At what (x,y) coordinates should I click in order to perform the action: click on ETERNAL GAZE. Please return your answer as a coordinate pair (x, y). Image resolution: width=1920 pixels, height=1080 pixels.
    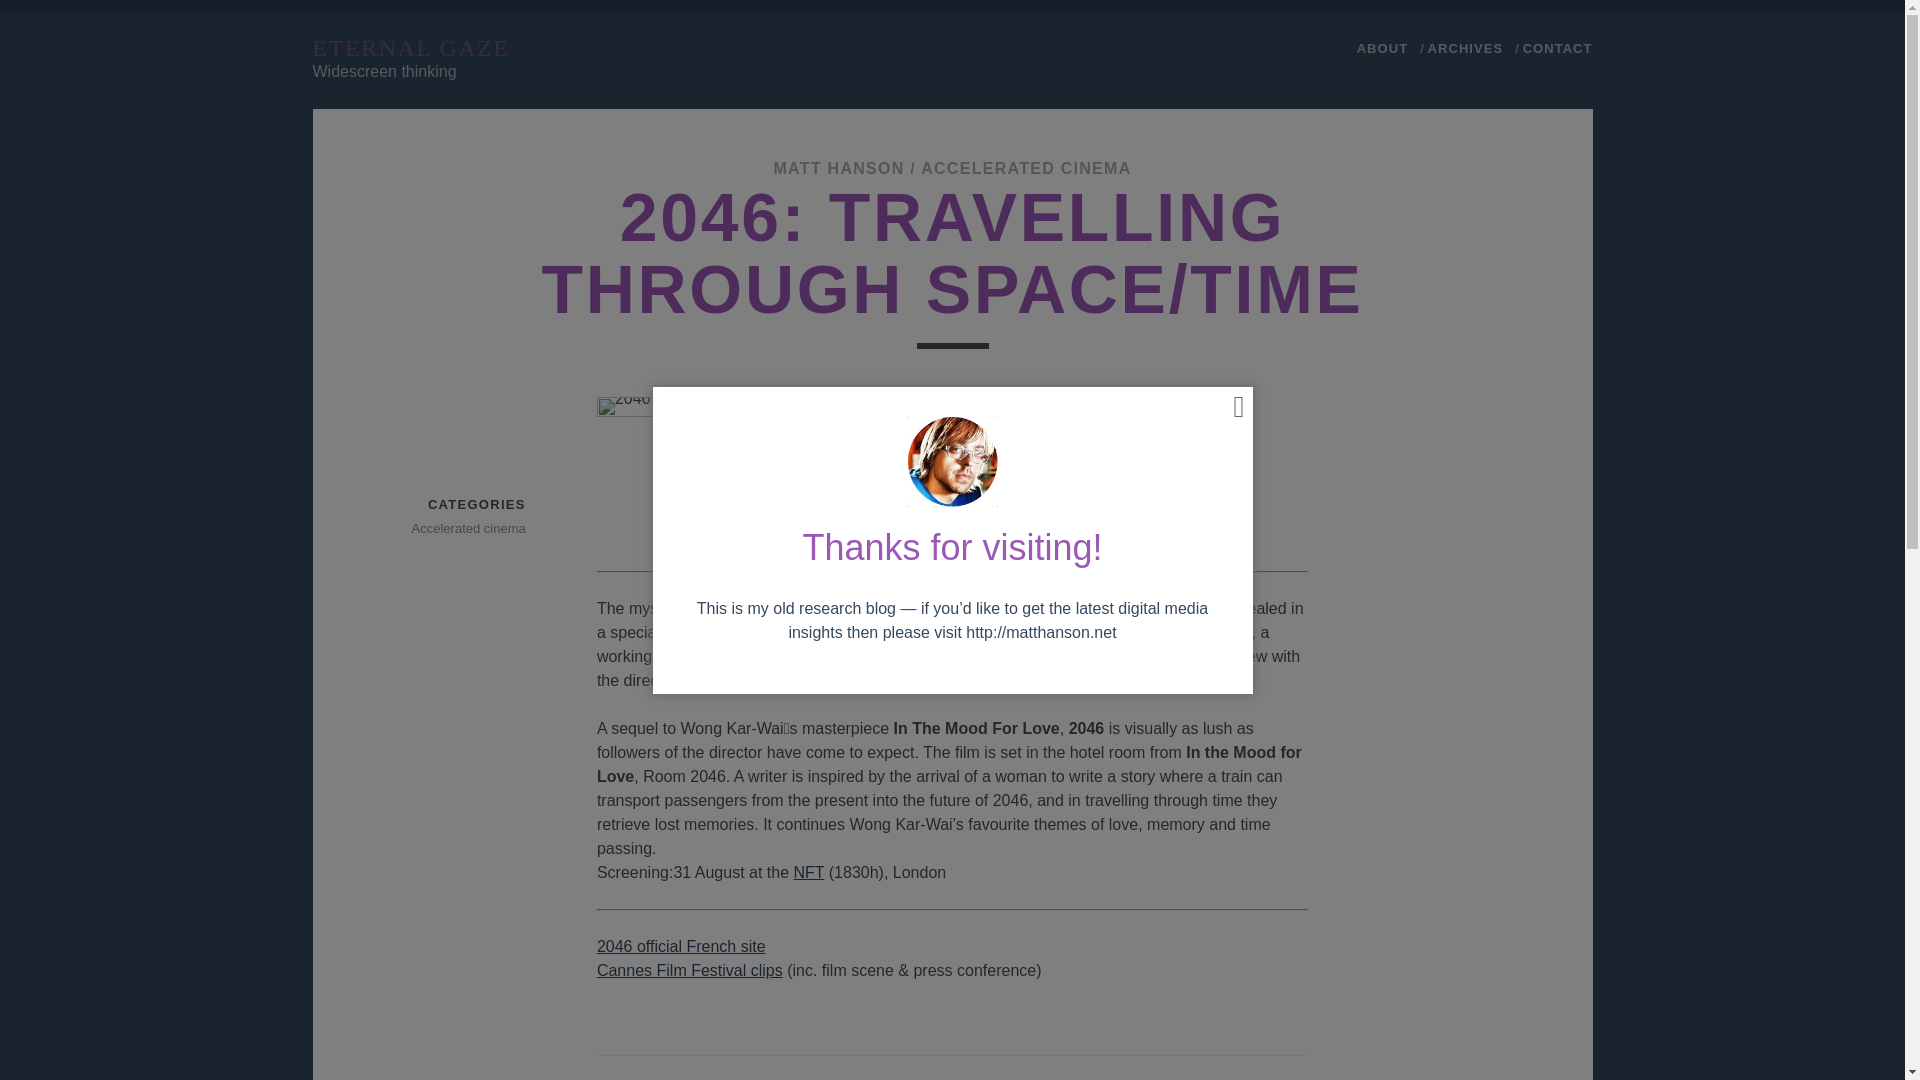
    Looking at the image, I should click on (410, 47).